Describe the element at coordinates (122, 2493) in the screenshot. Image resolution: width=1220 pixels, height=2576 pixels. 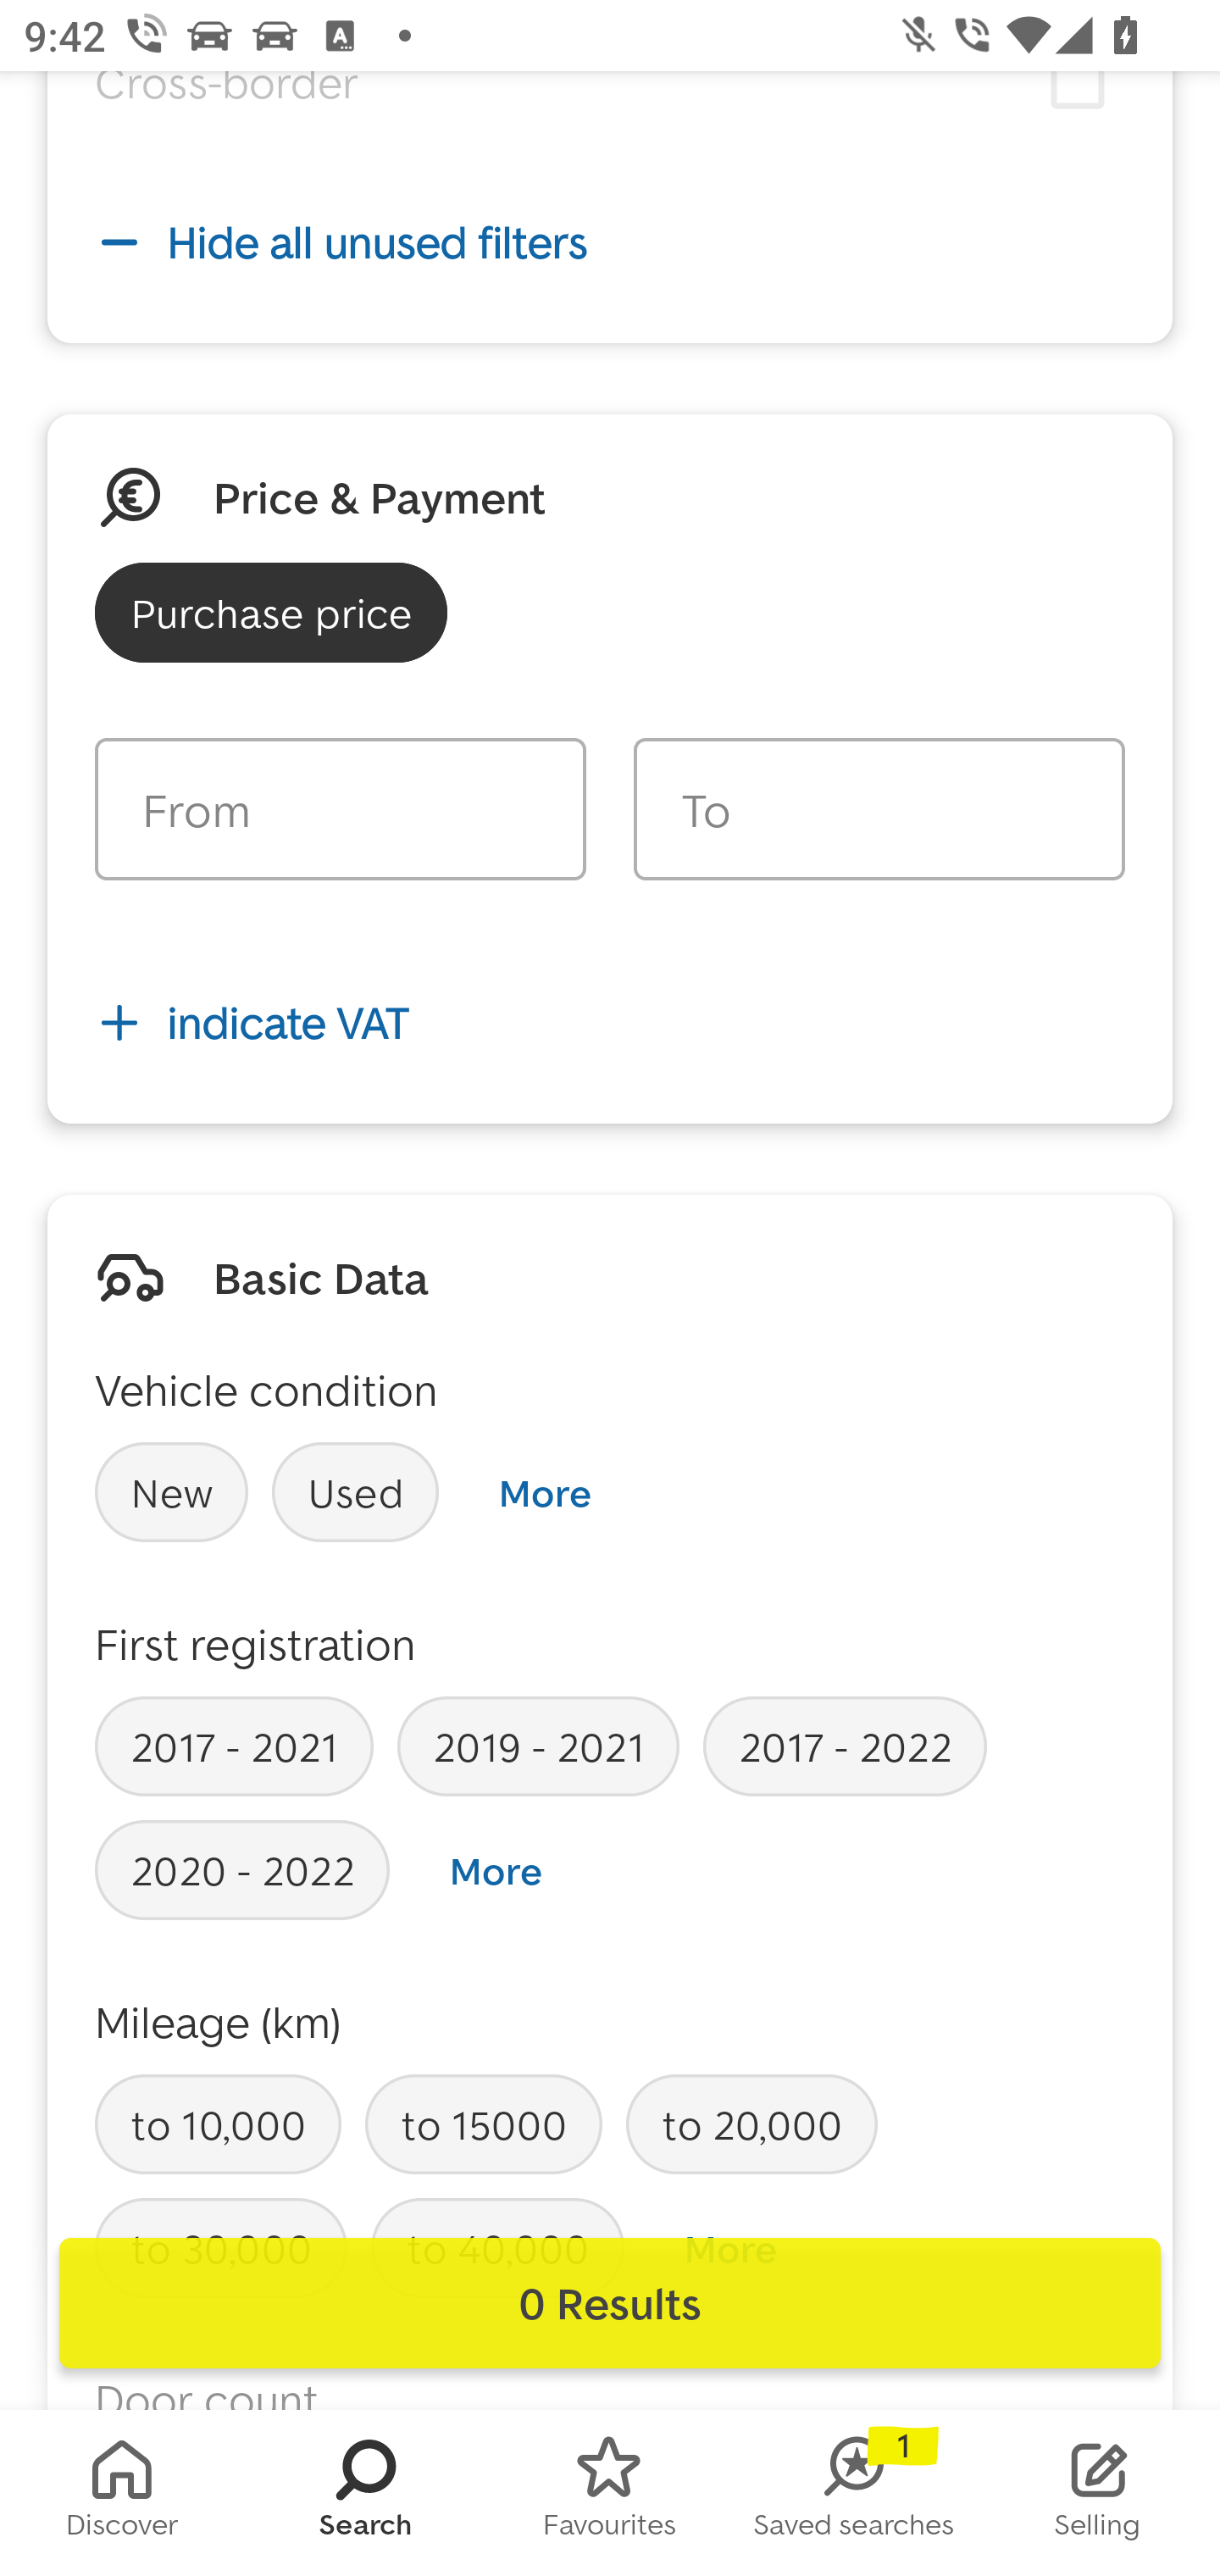
I see `HOMESCREEN Discover` at that location.